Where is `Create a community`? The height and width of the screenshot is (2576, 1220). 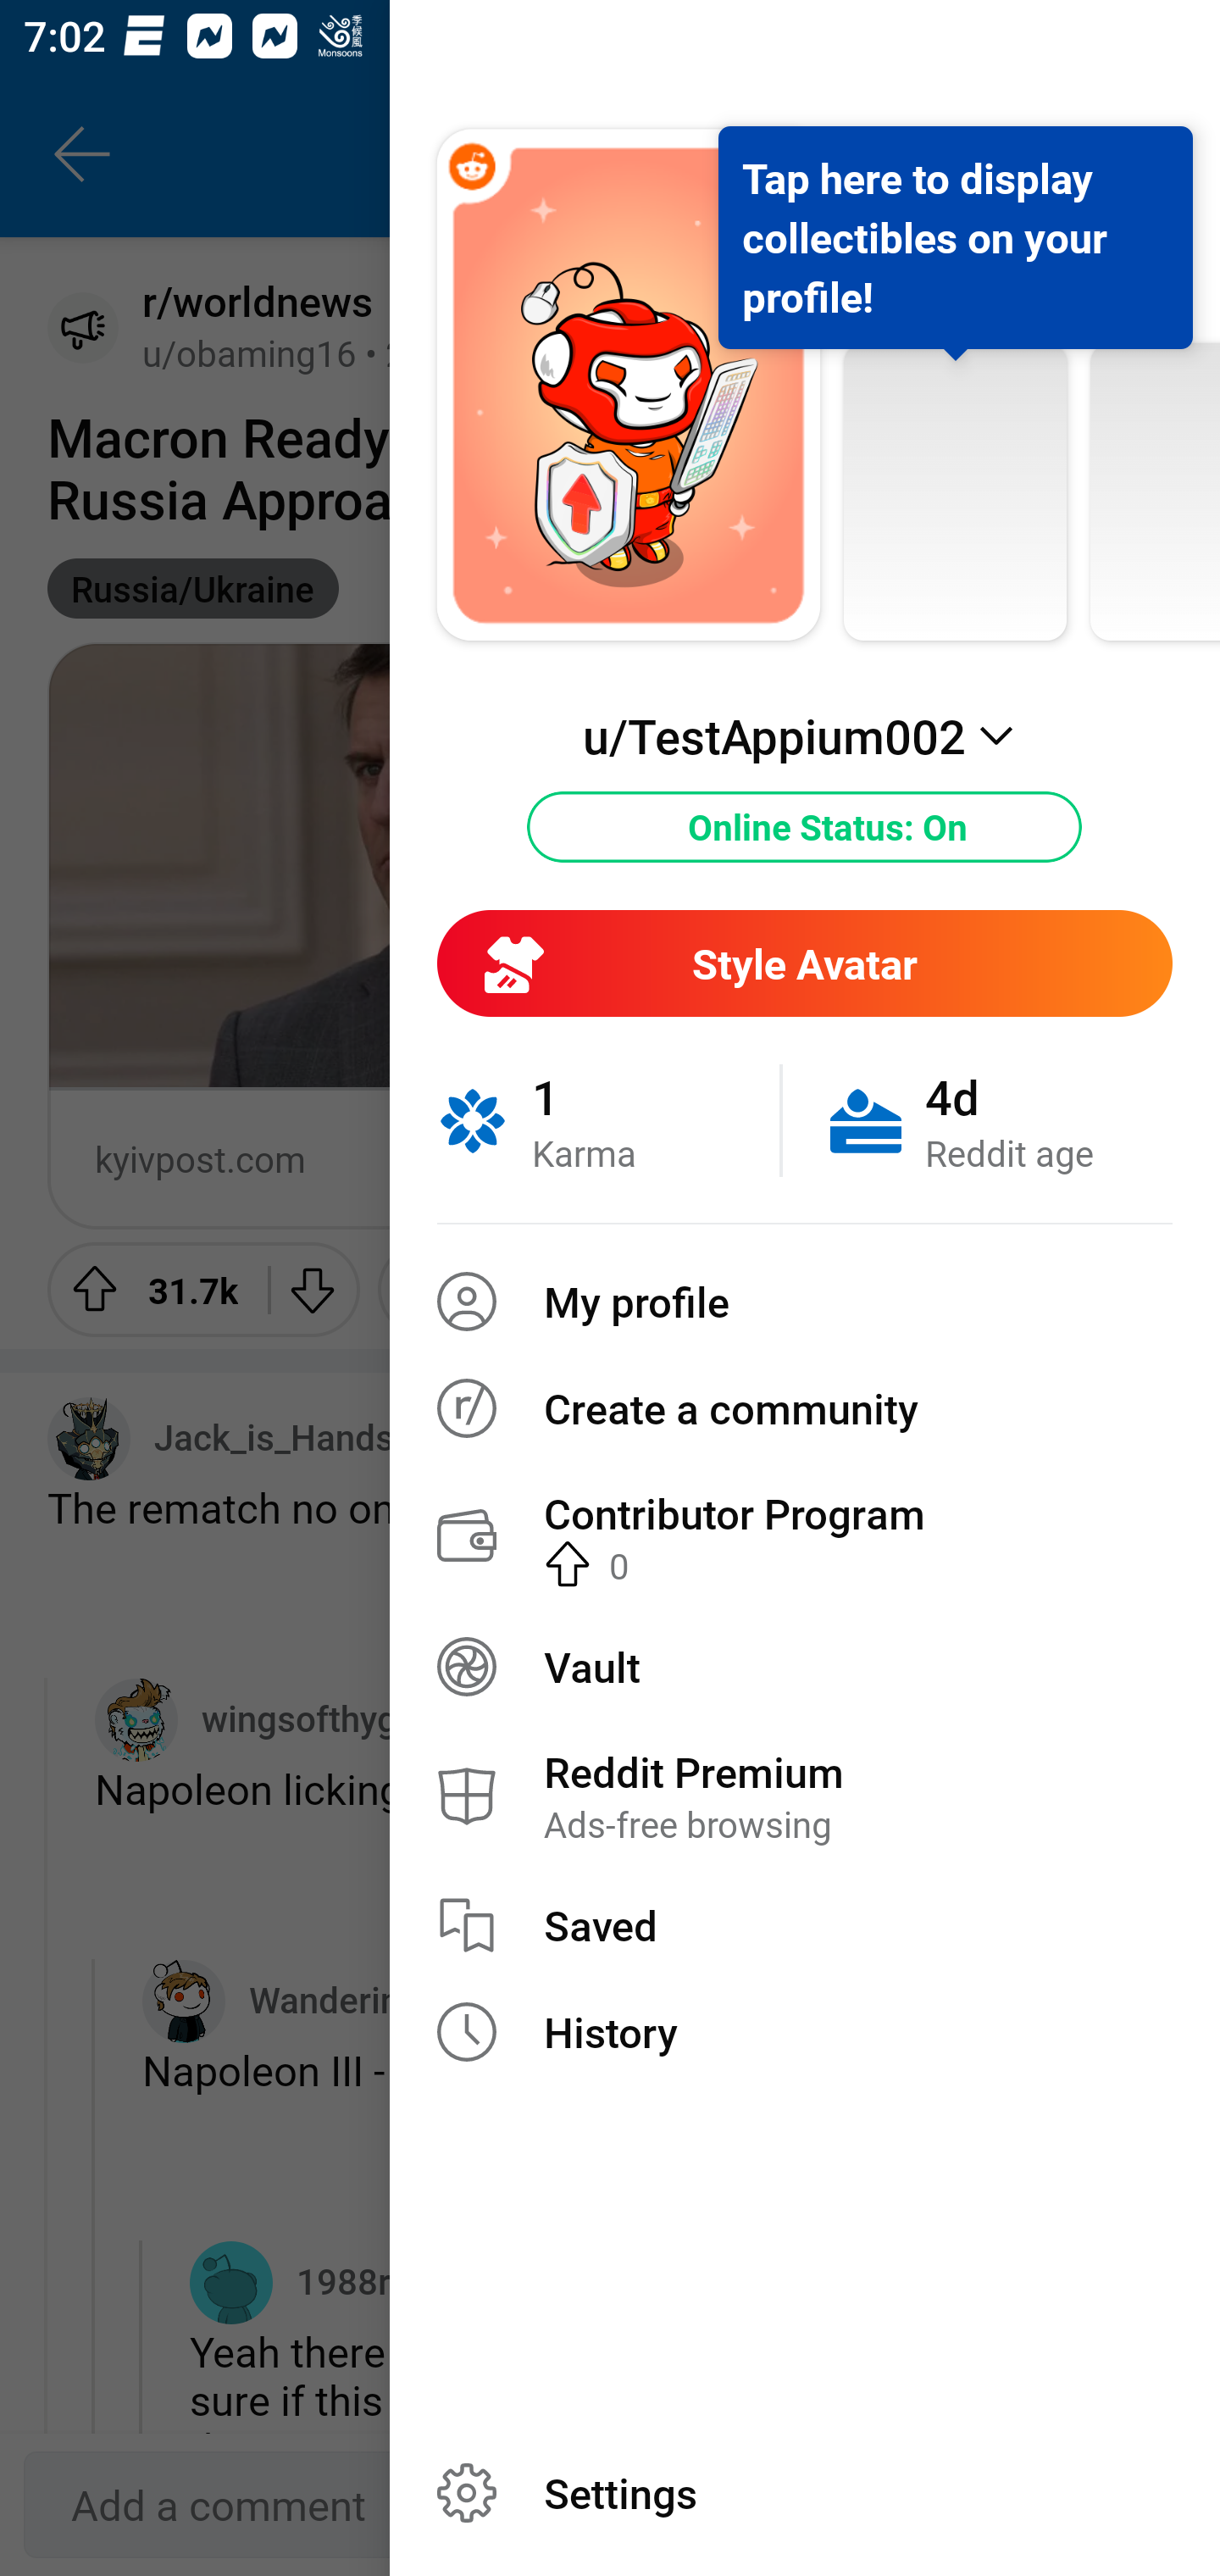 Create a community is located at coordinates (805, 1407).